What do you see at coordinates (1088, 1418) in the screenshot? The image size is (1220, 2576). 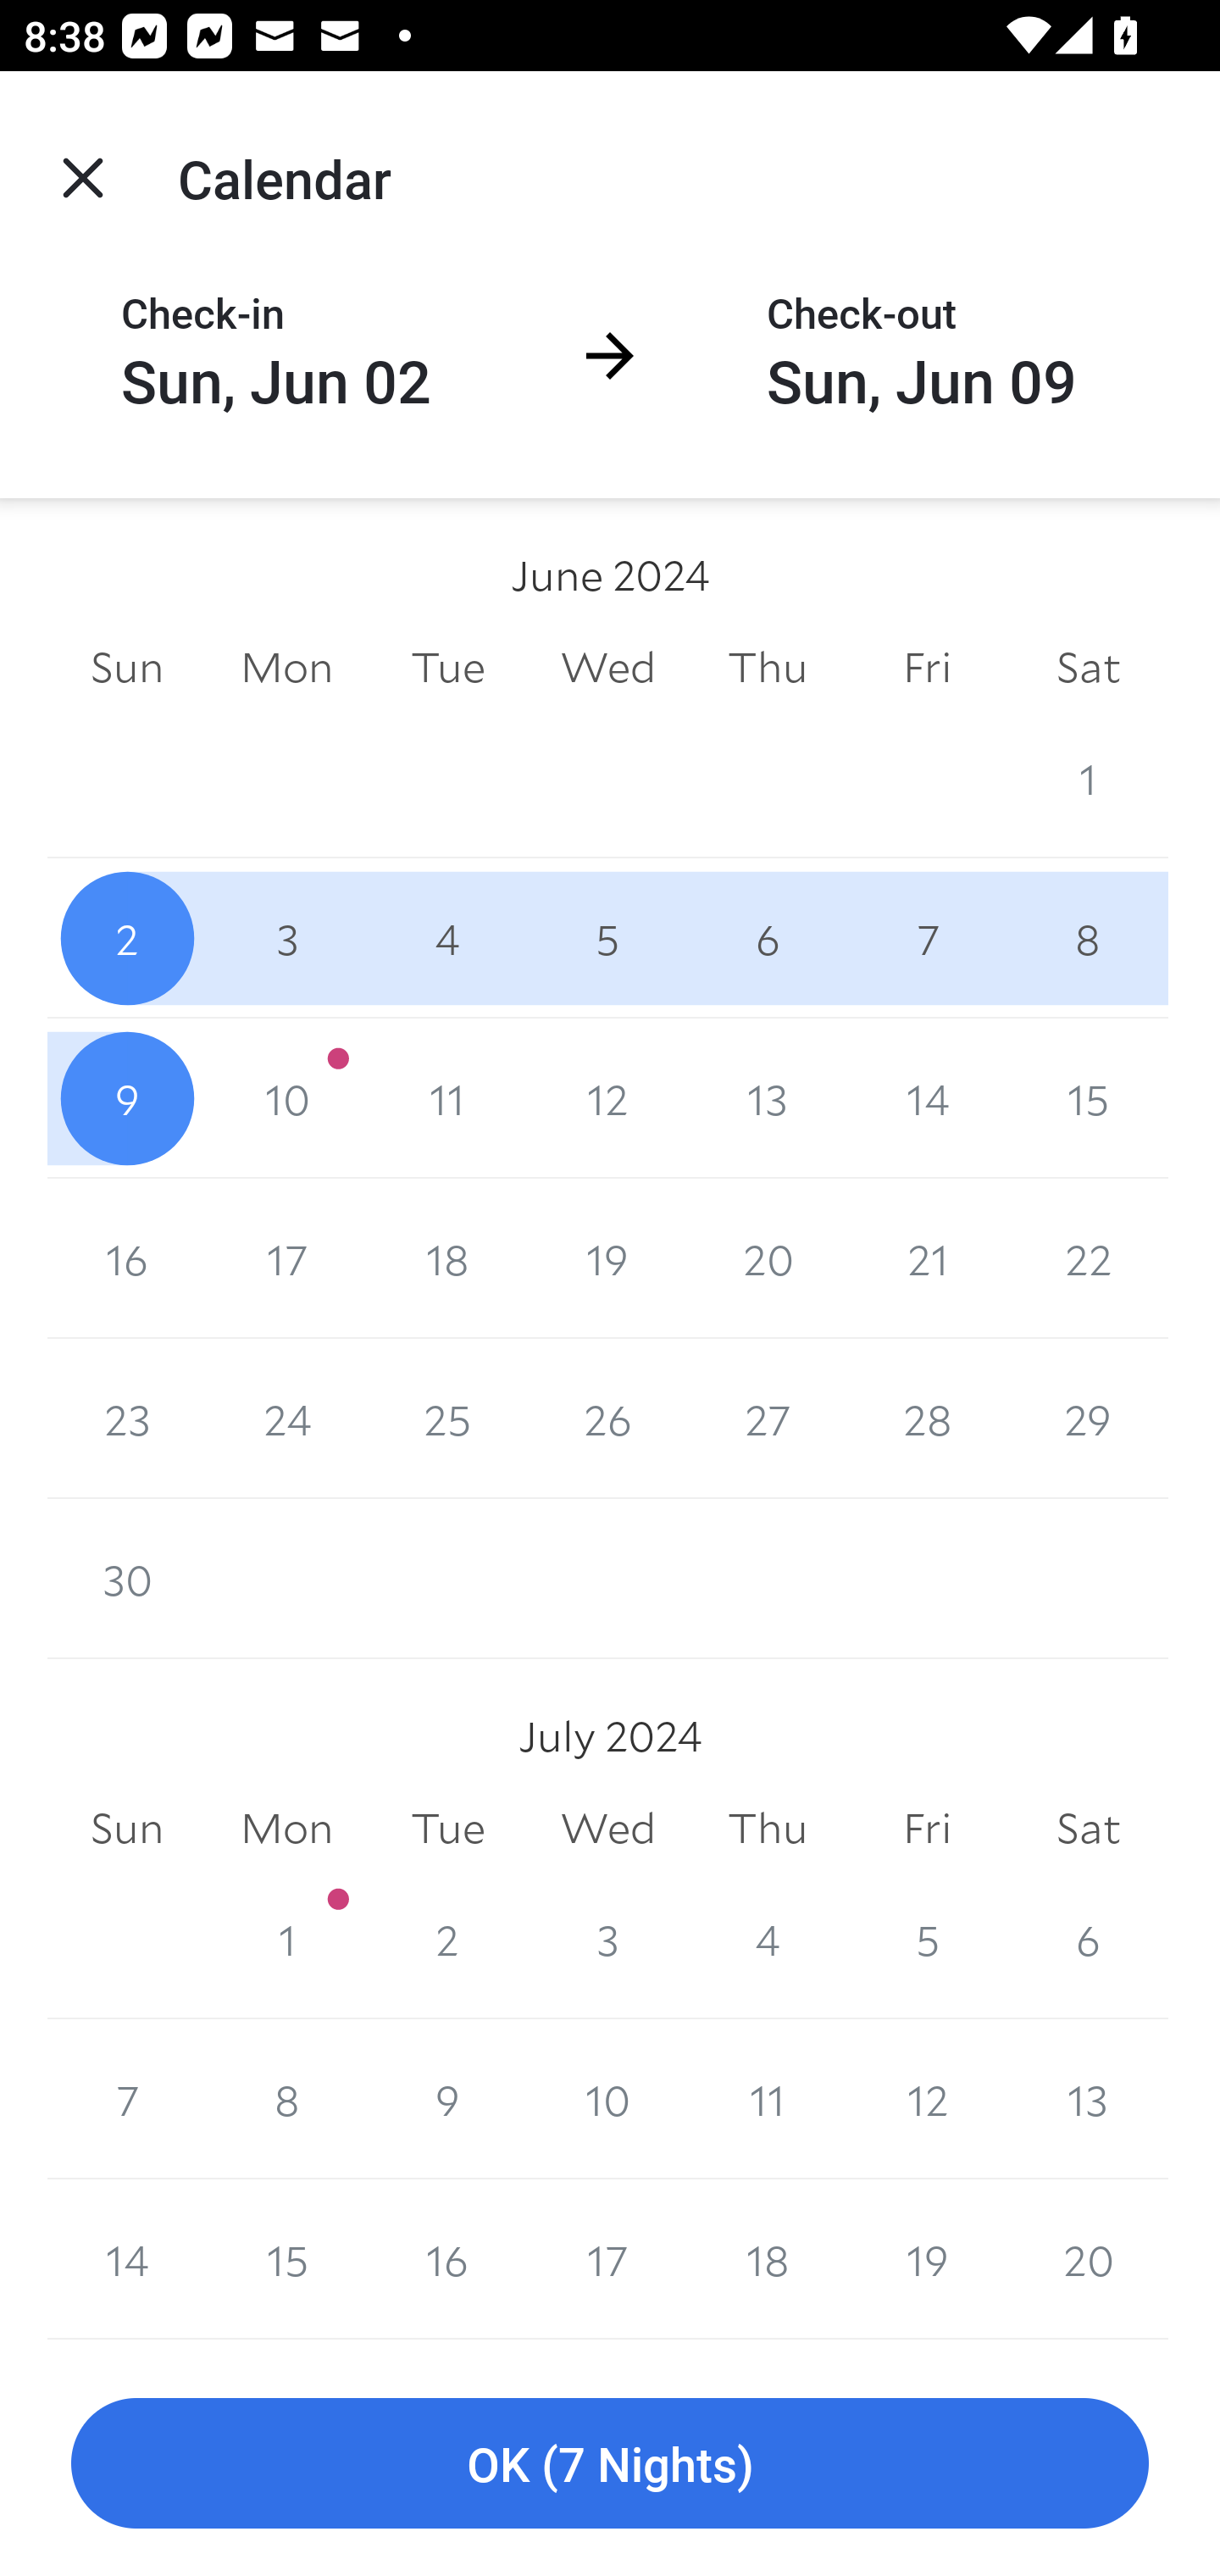 I see `29 29 June 2024` at bounding box center [1088, 1418].